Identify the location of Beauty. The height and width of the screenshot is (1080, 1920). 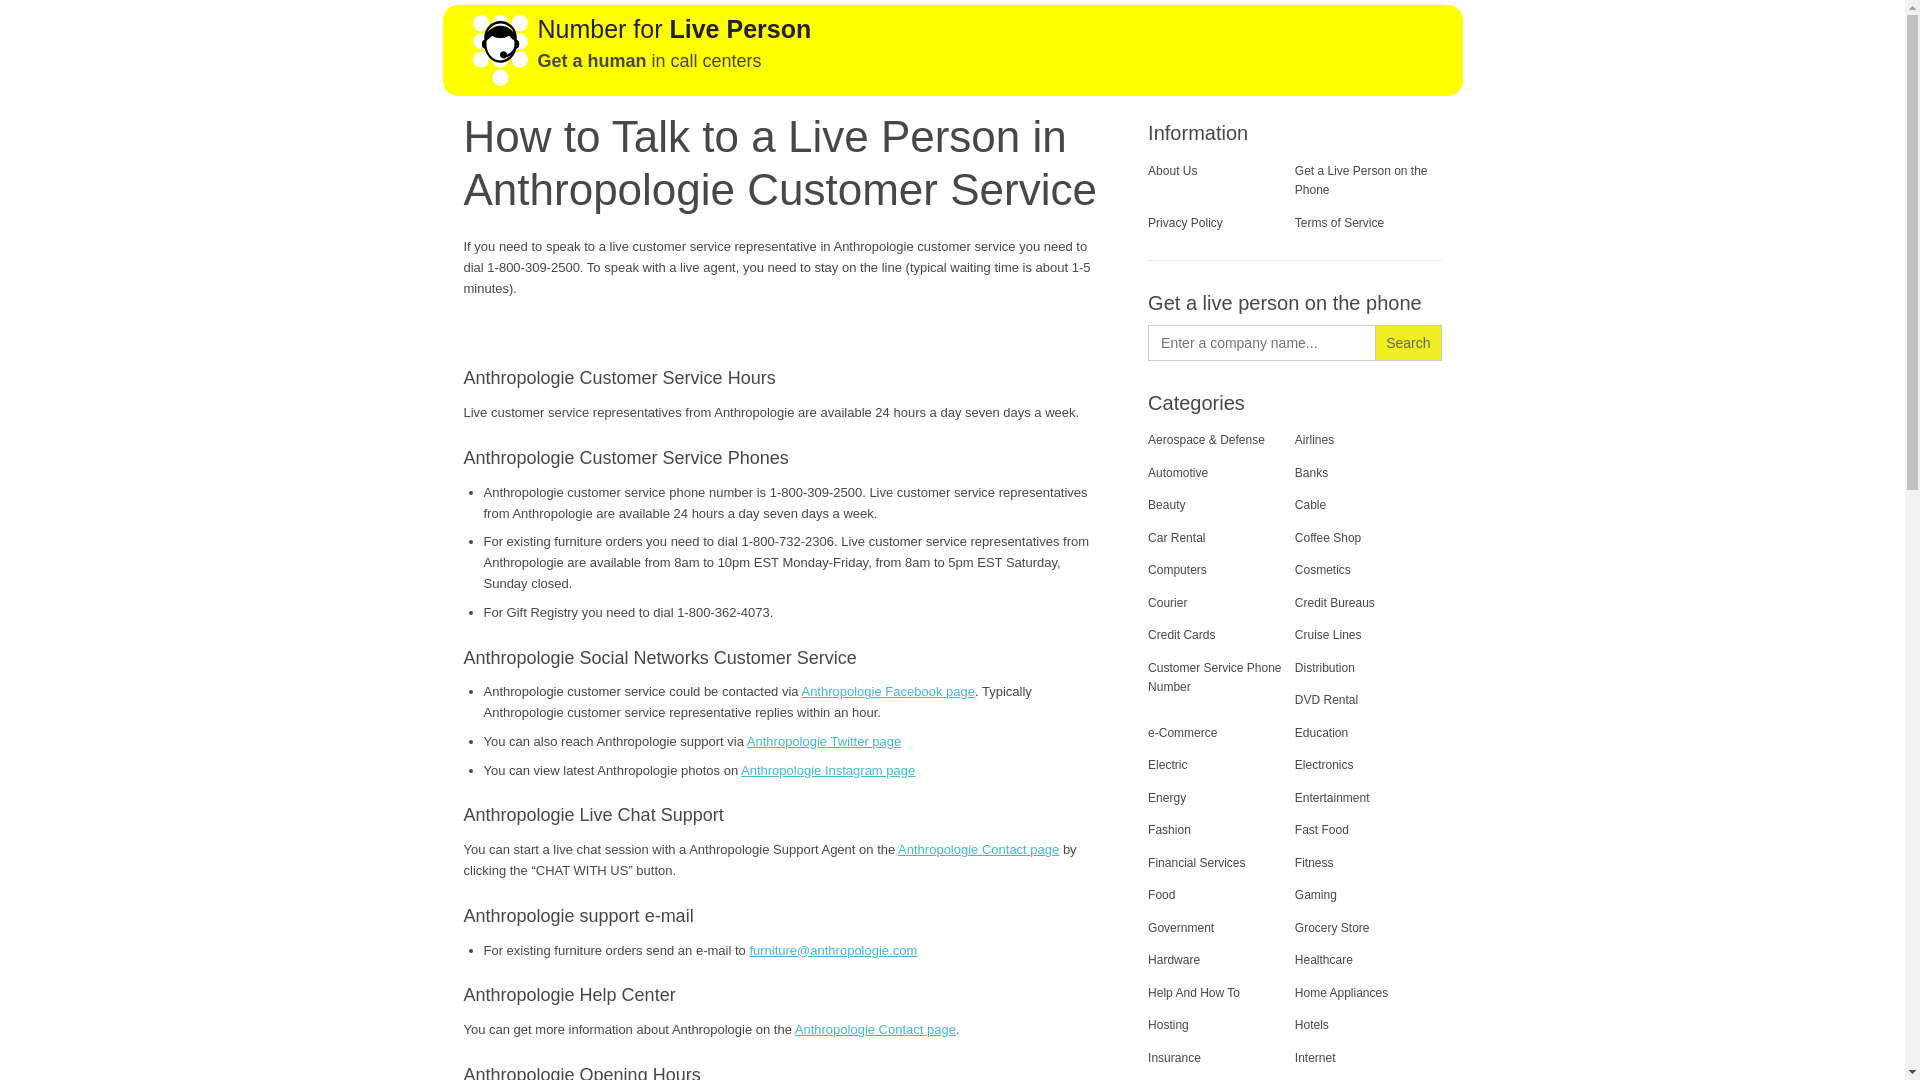
(1166, 504).